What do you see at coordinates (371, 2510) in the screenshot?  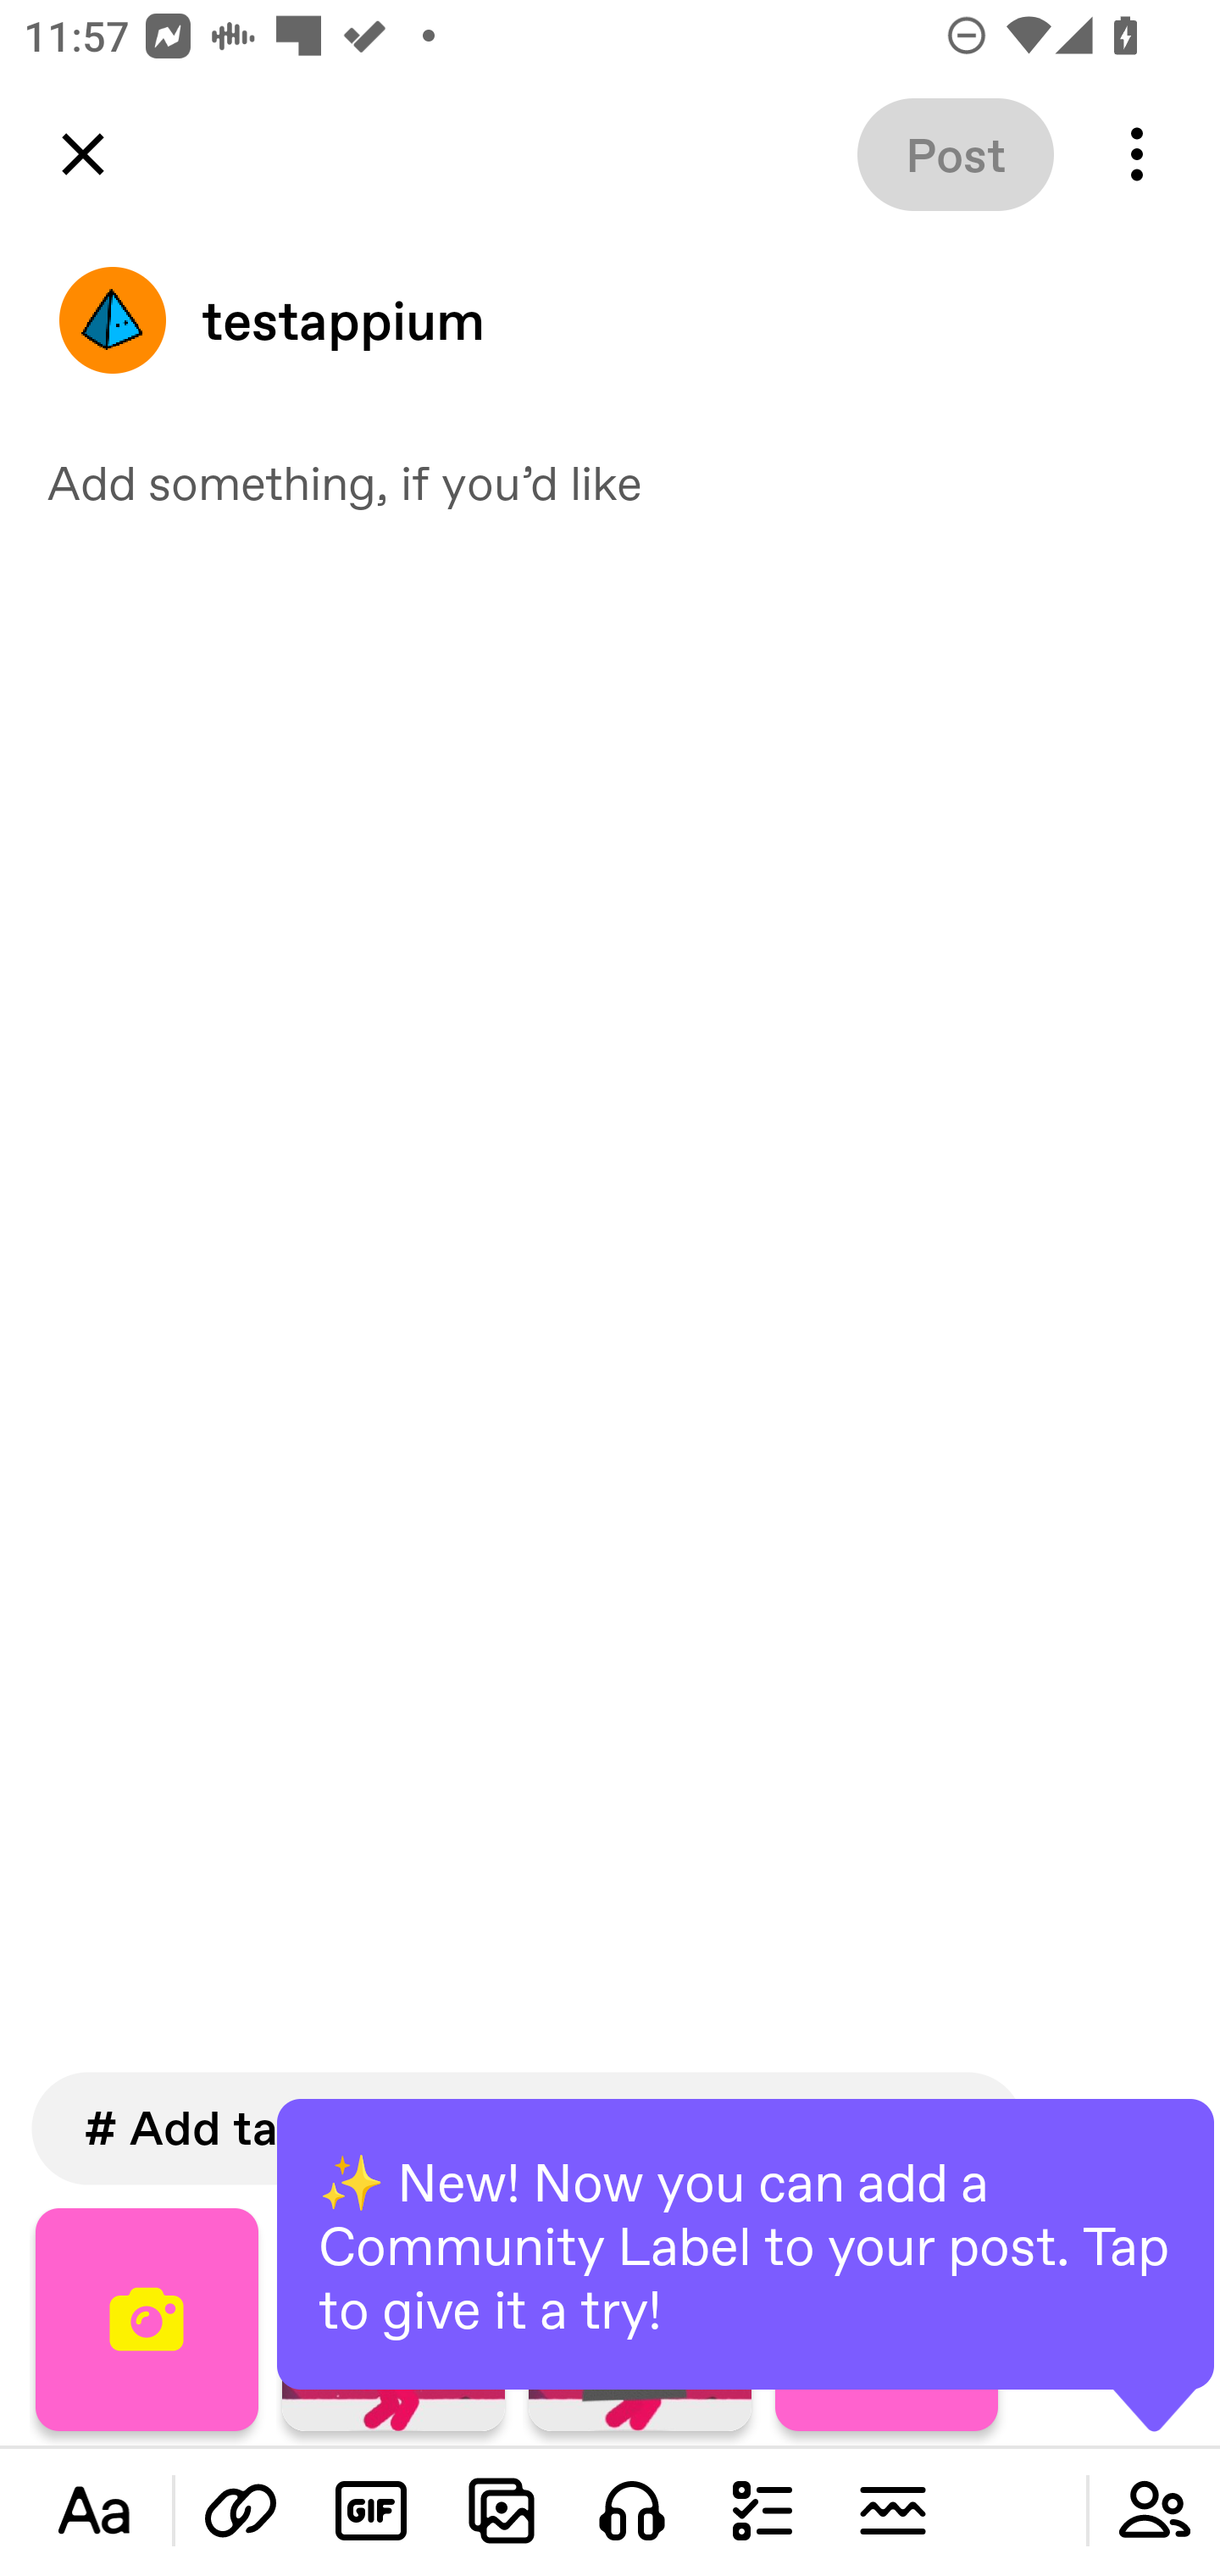 I see `Add GIF to post` at bounding box center [371, 2510].